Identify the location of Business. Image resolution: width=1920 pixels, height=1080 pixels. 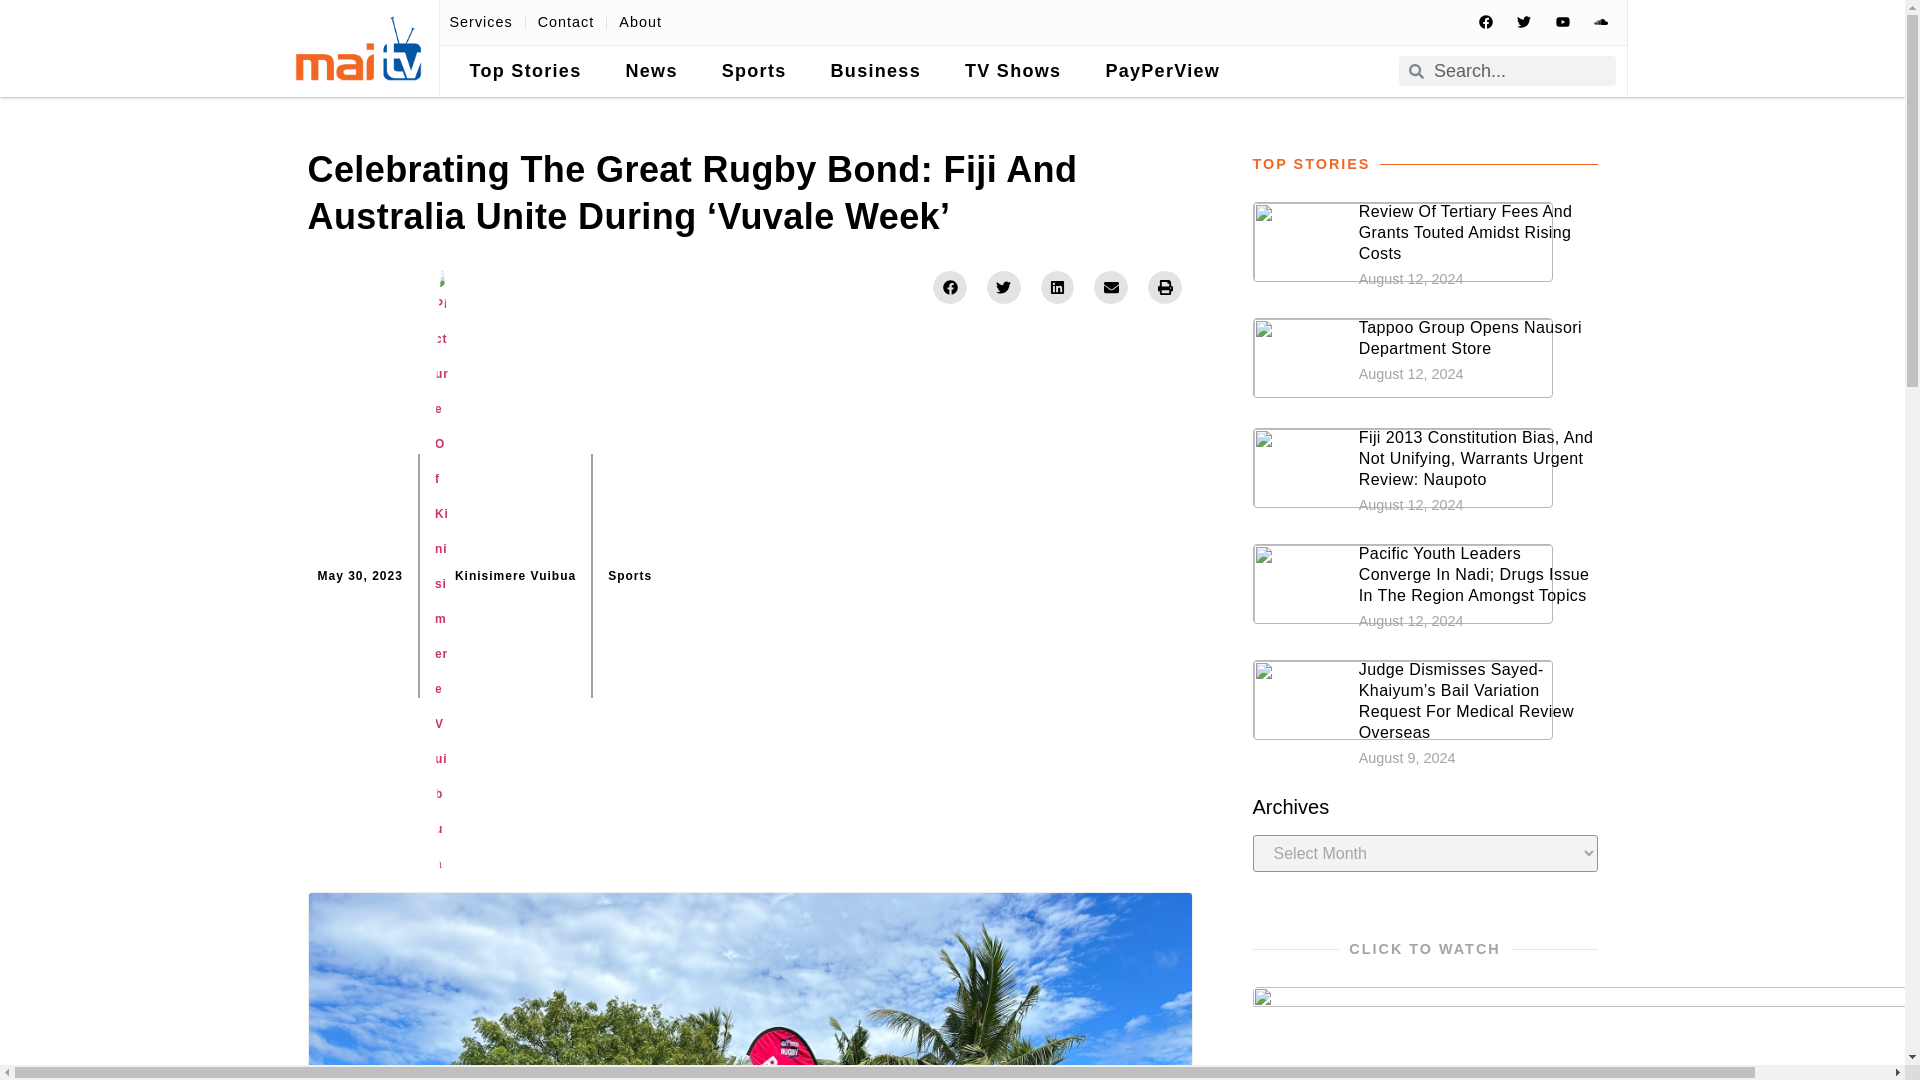
(875, 72).